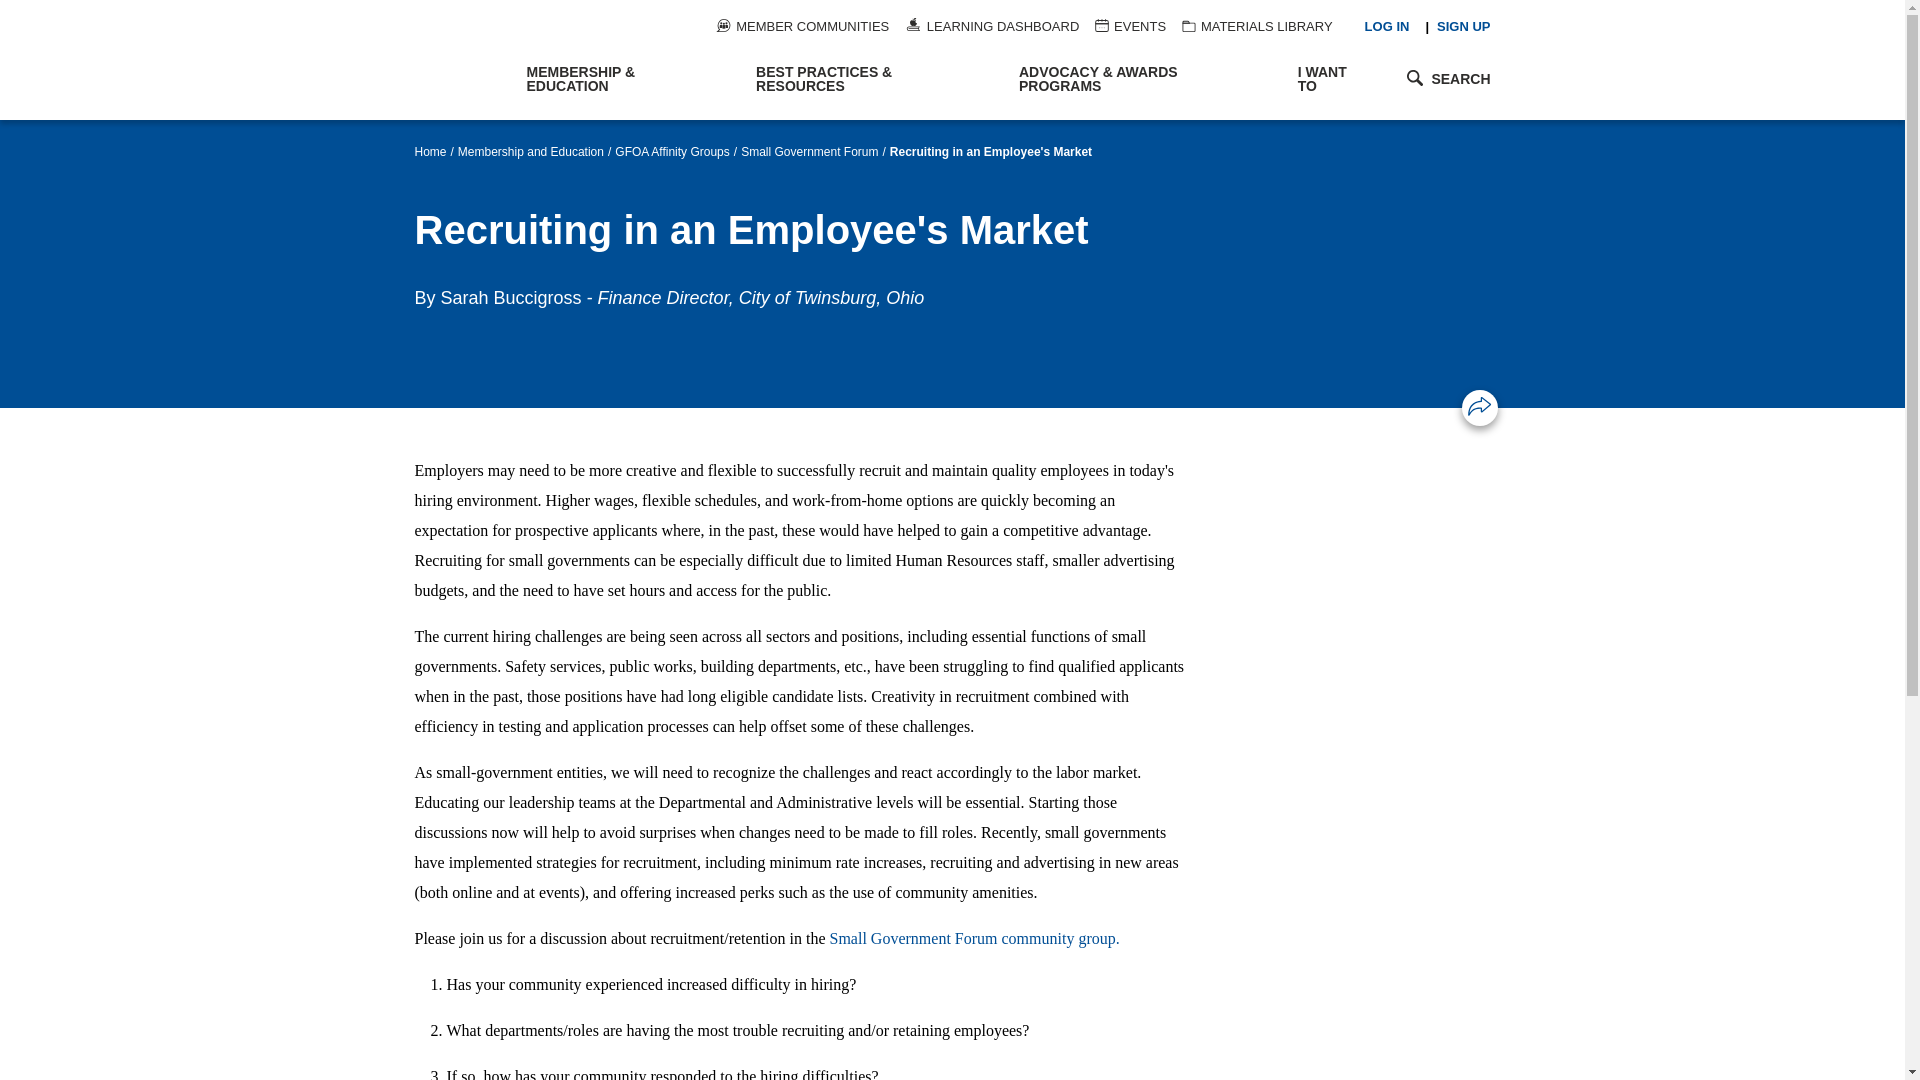 The image size is (1920, 1080). Describe the element at coordinates (1257, 26) in the screenshot. I see `MATERIALS LIBRARY` at that location.